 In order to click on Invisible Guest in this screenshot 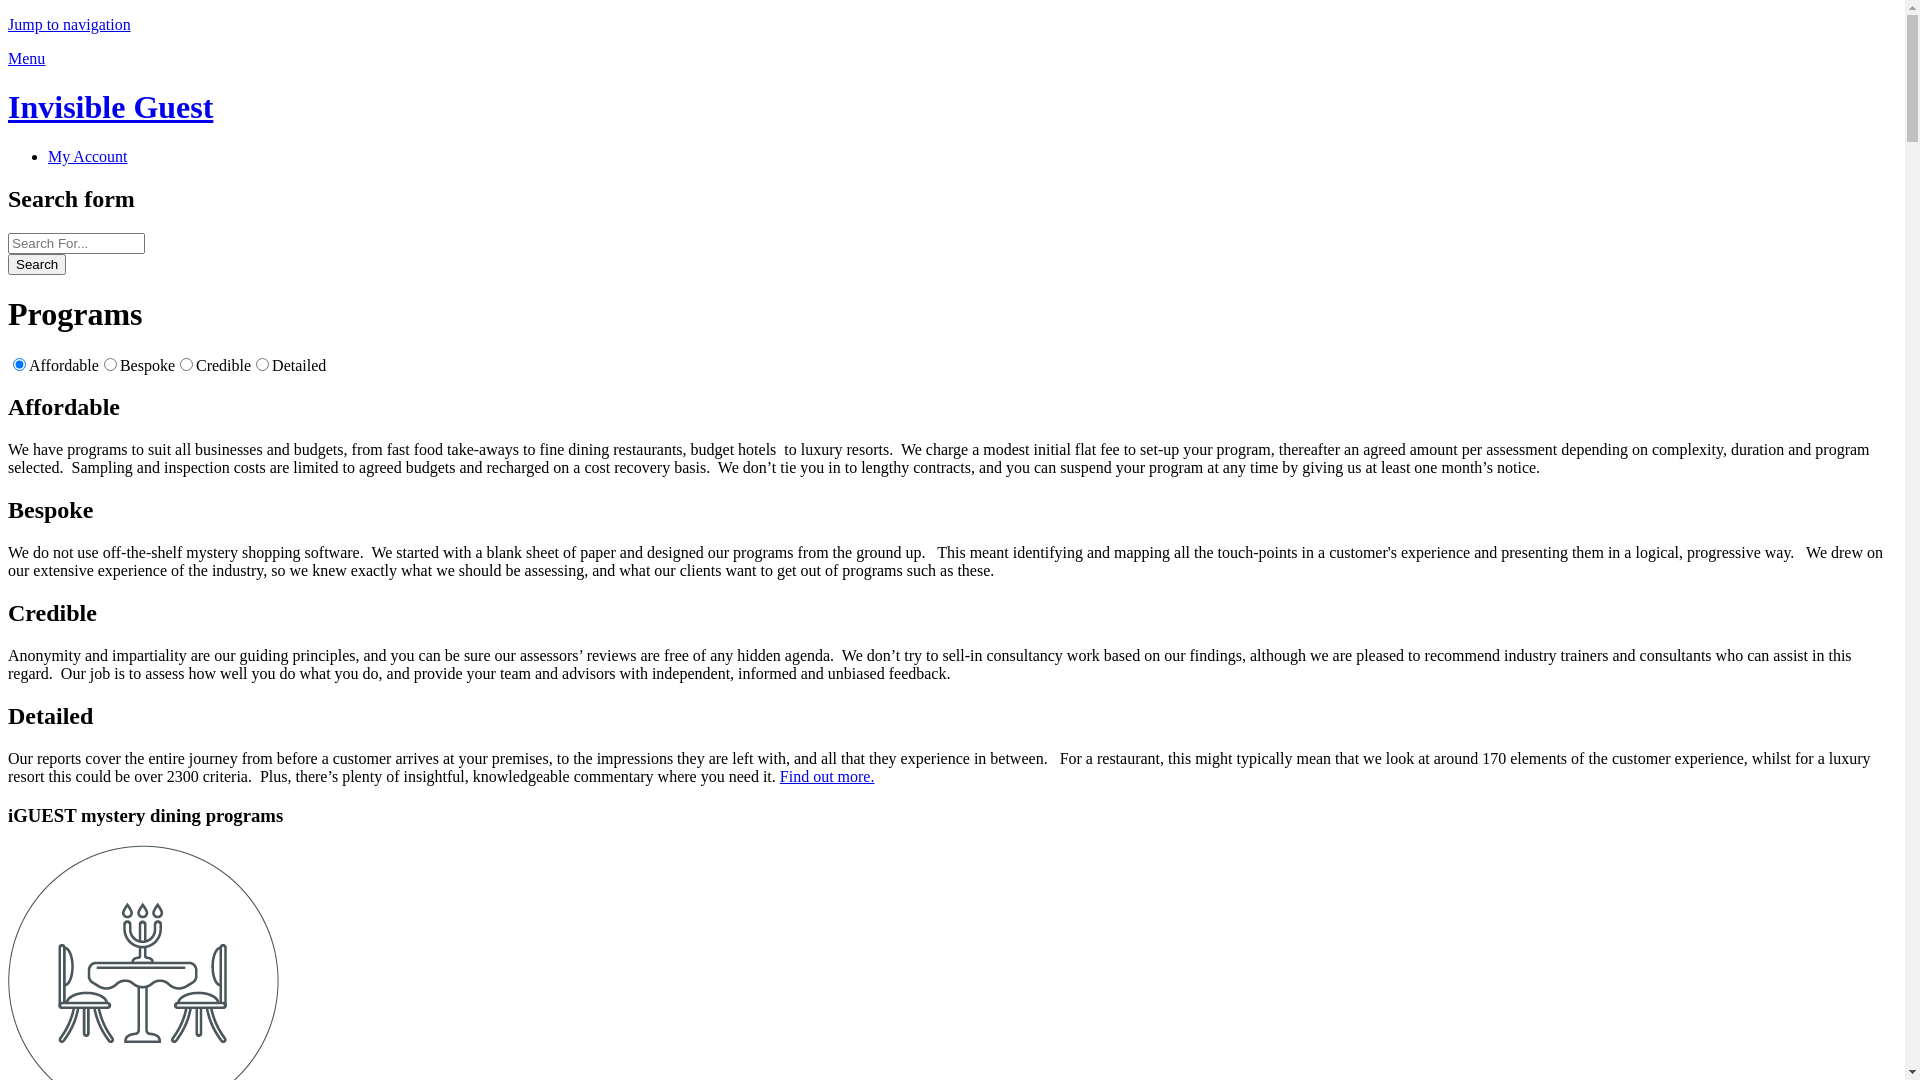, I will do `click(110, 107)`.